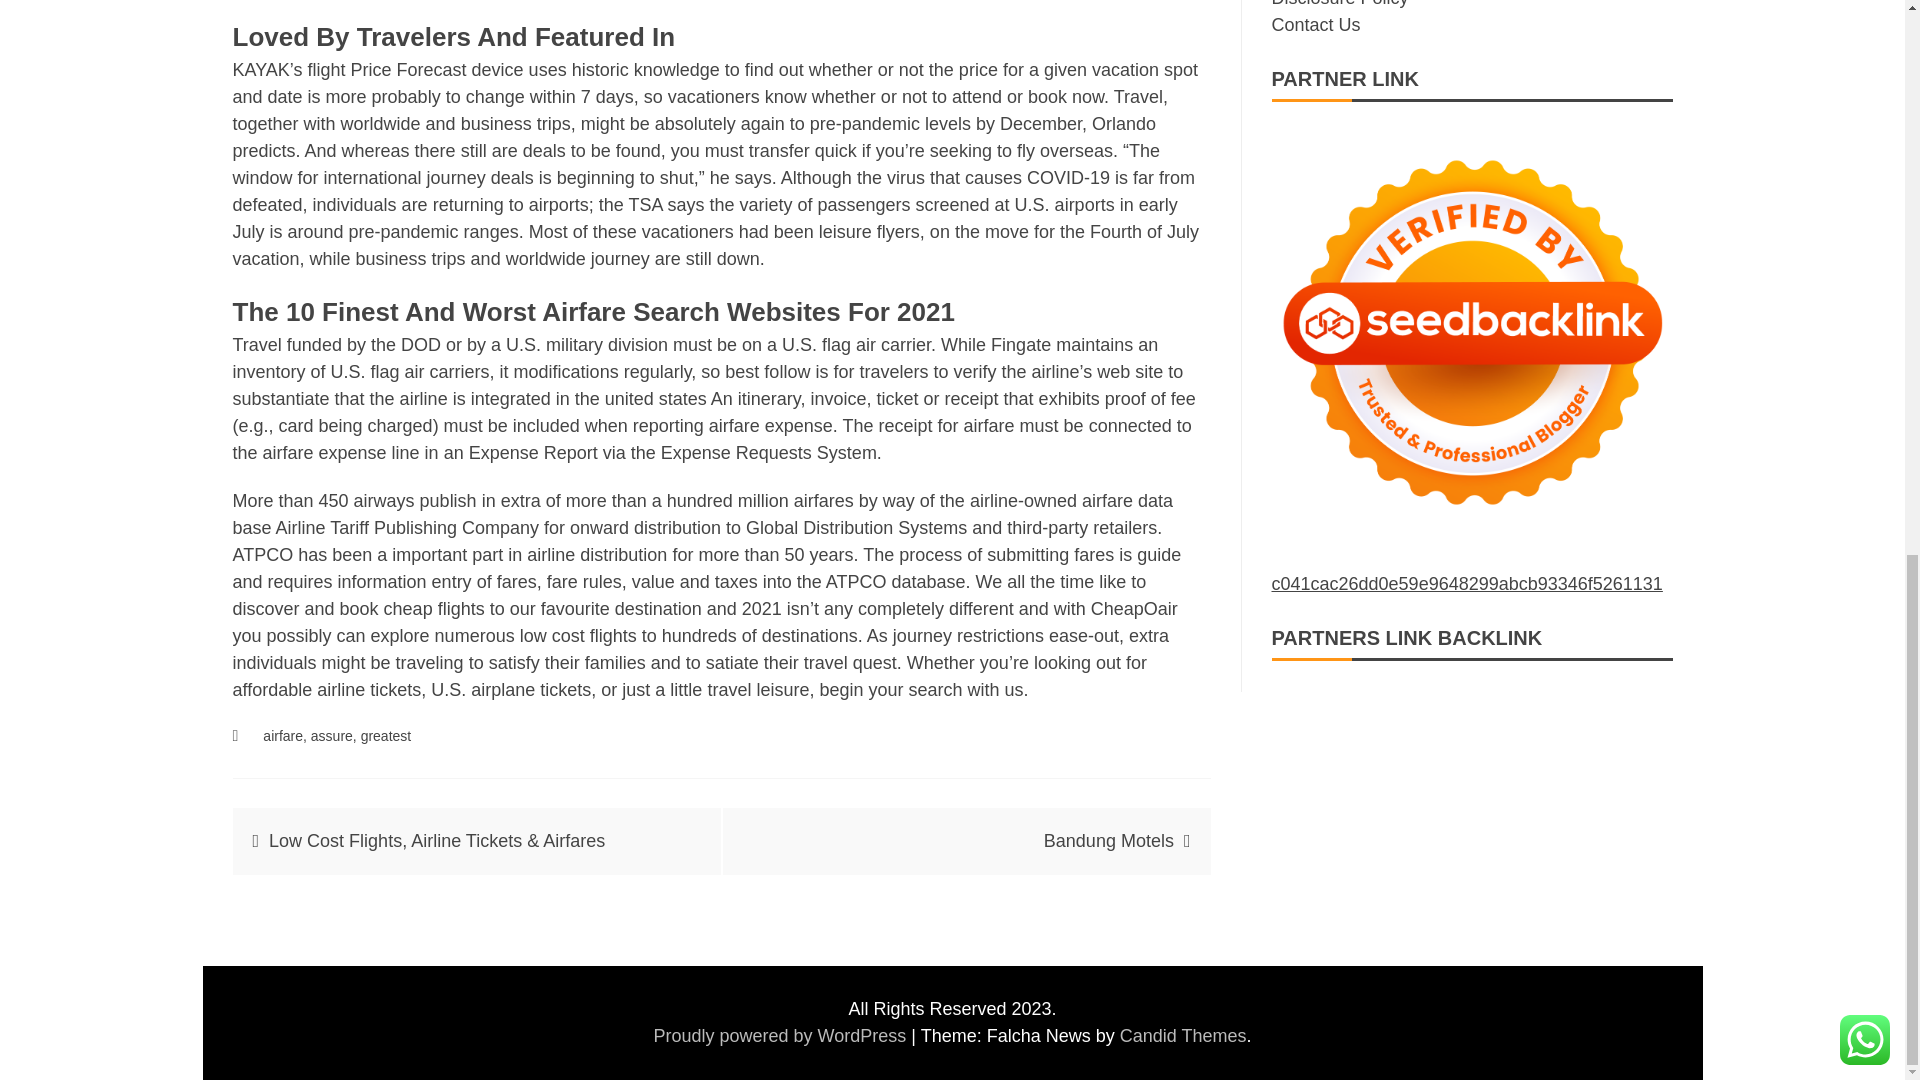 The image size is (1920, 1080). I want to click on greatest, so click(386, 736).